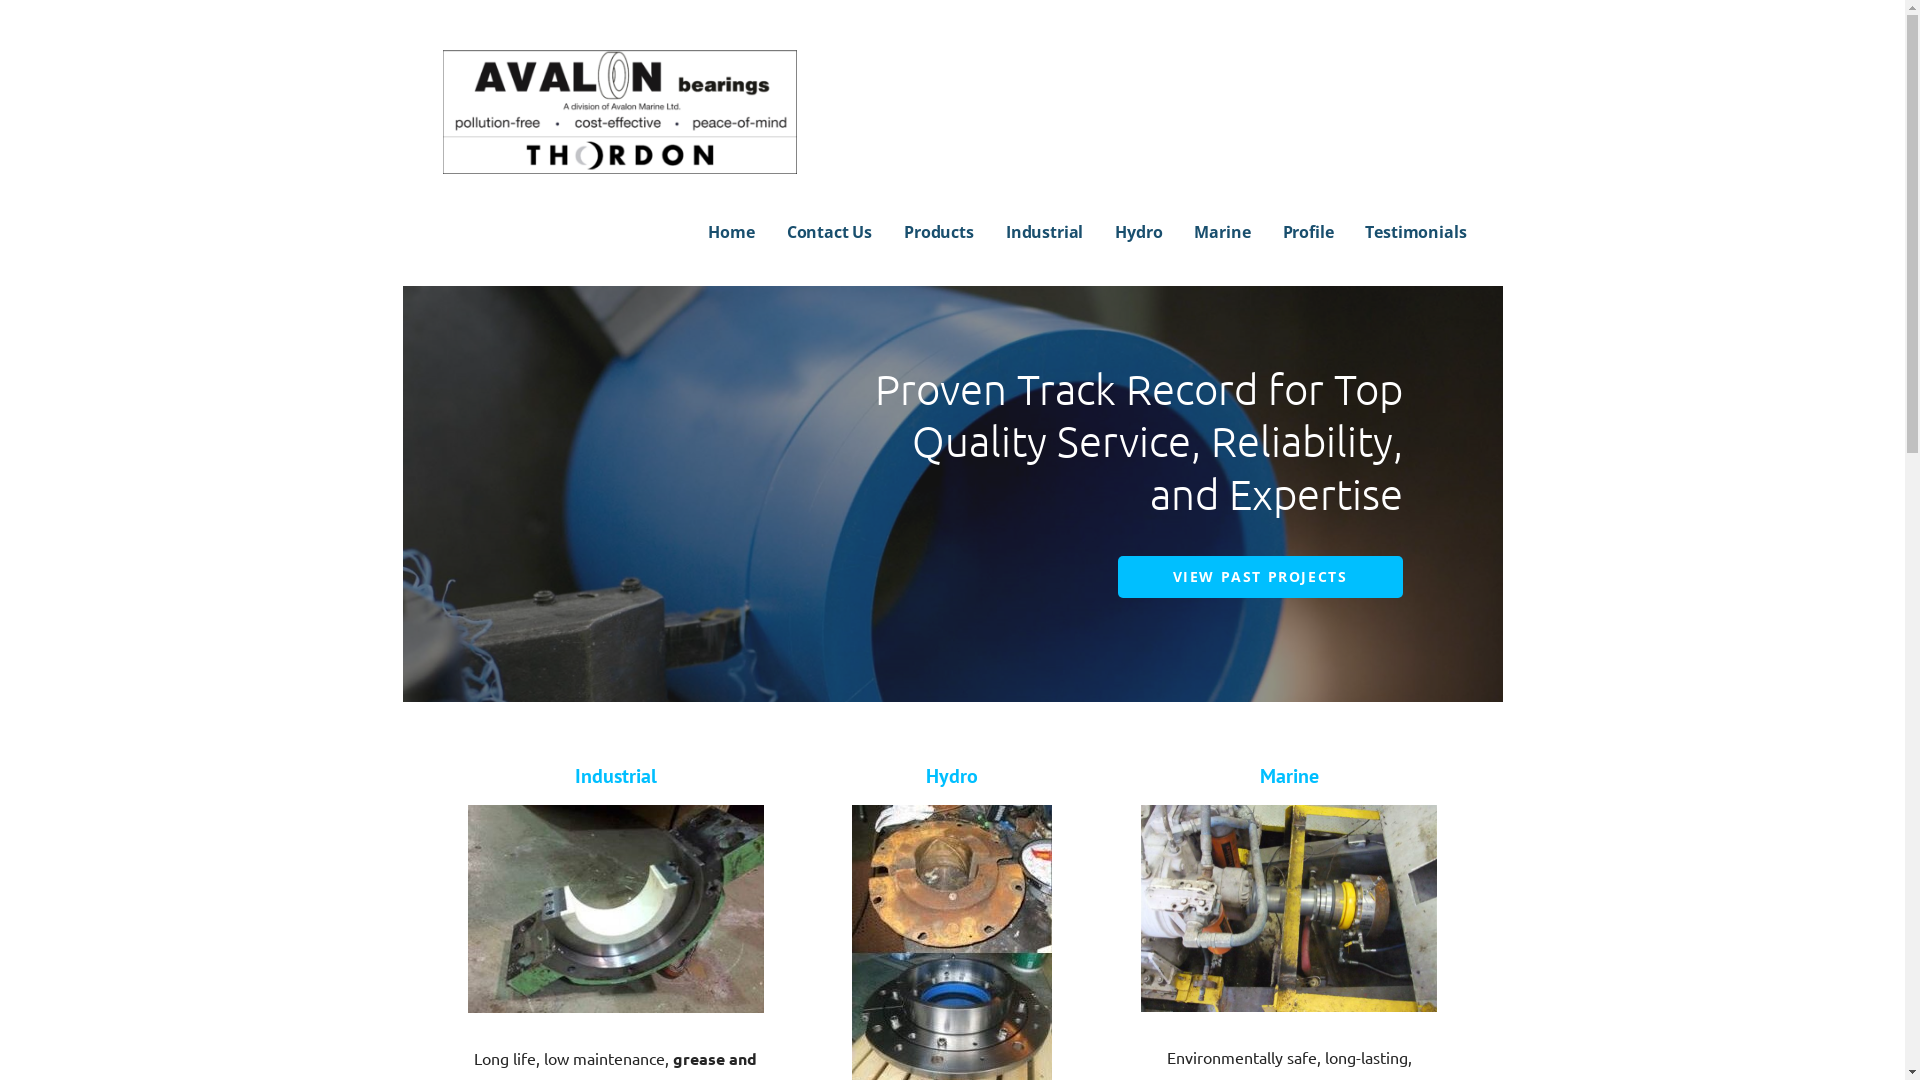 Image resolution: width=1920 pixels, height=1080 pixels. I want to click on Marine, so click(1290, 776).